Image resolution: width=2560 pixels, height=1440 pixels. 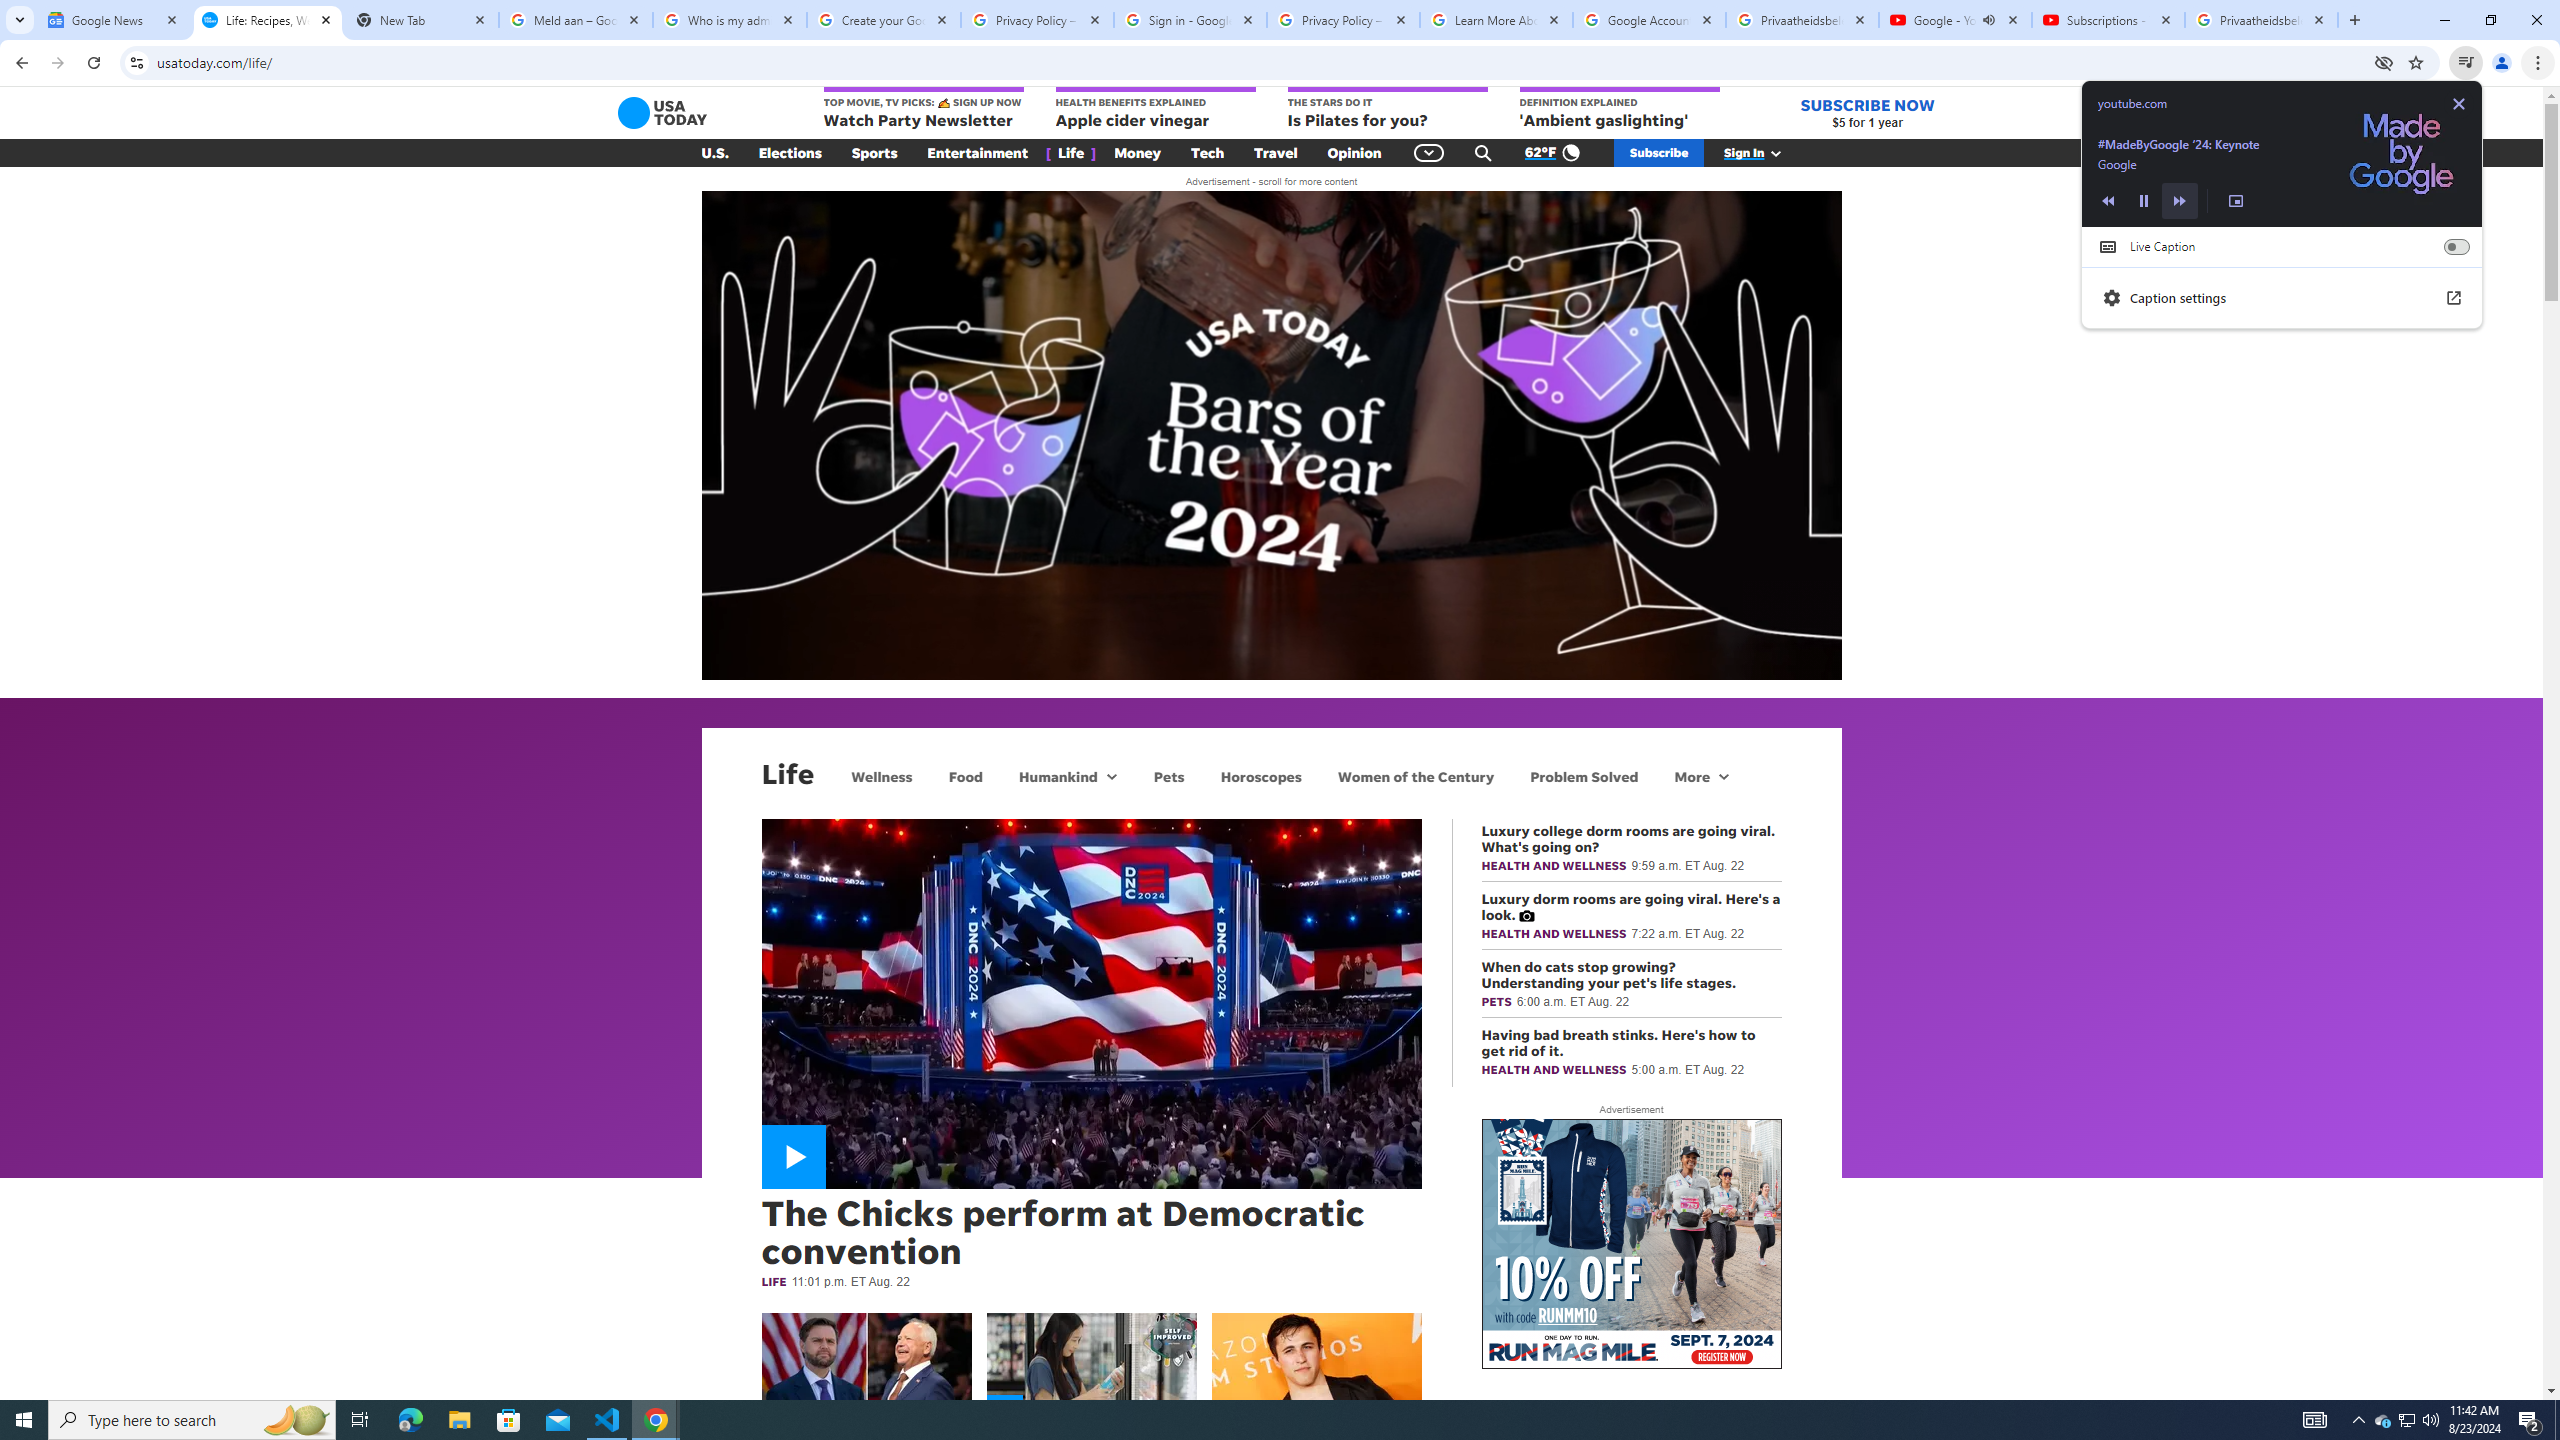 What do you see at coordinates (2106, 200) in the screenshot?
I see `Seek Backward` at bounding box center [2106, 200].